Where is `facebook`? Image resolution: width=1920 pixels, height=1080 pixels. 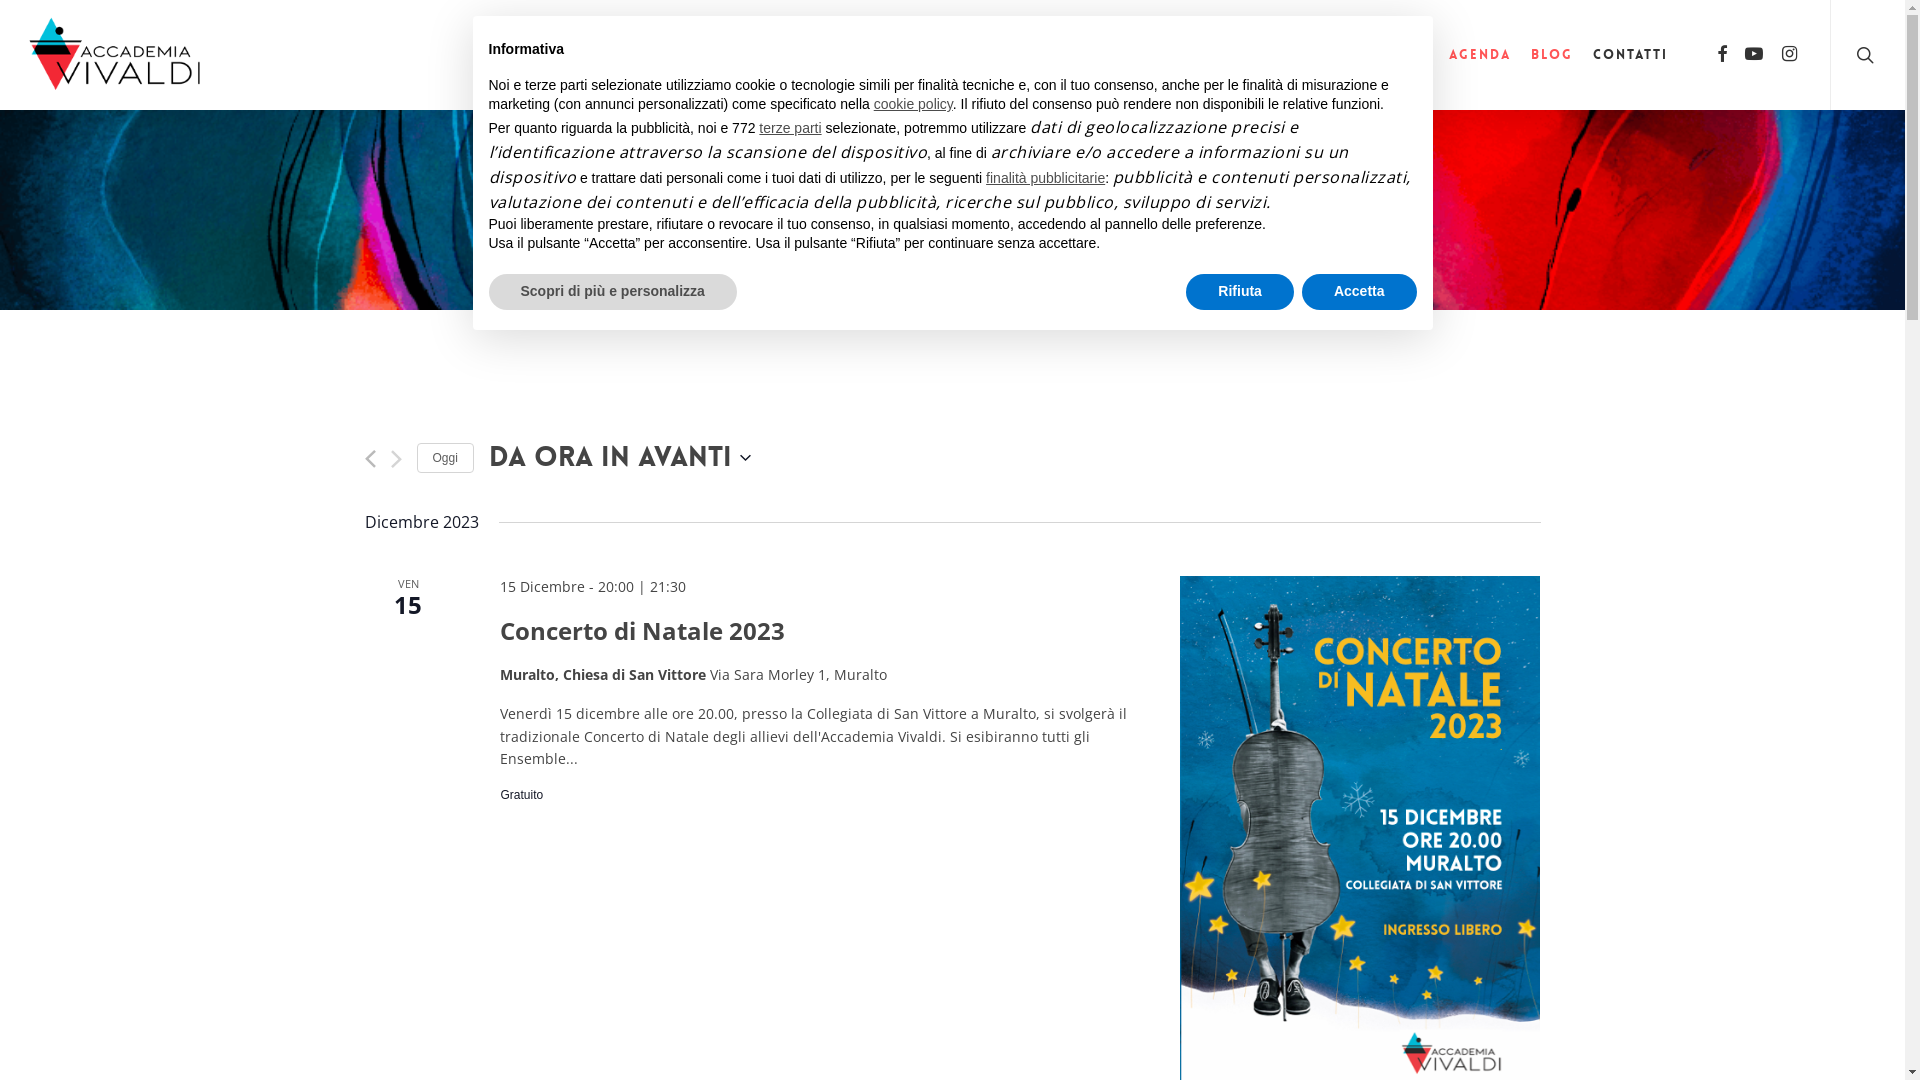
facebook is located at coordinates (1722, 55).